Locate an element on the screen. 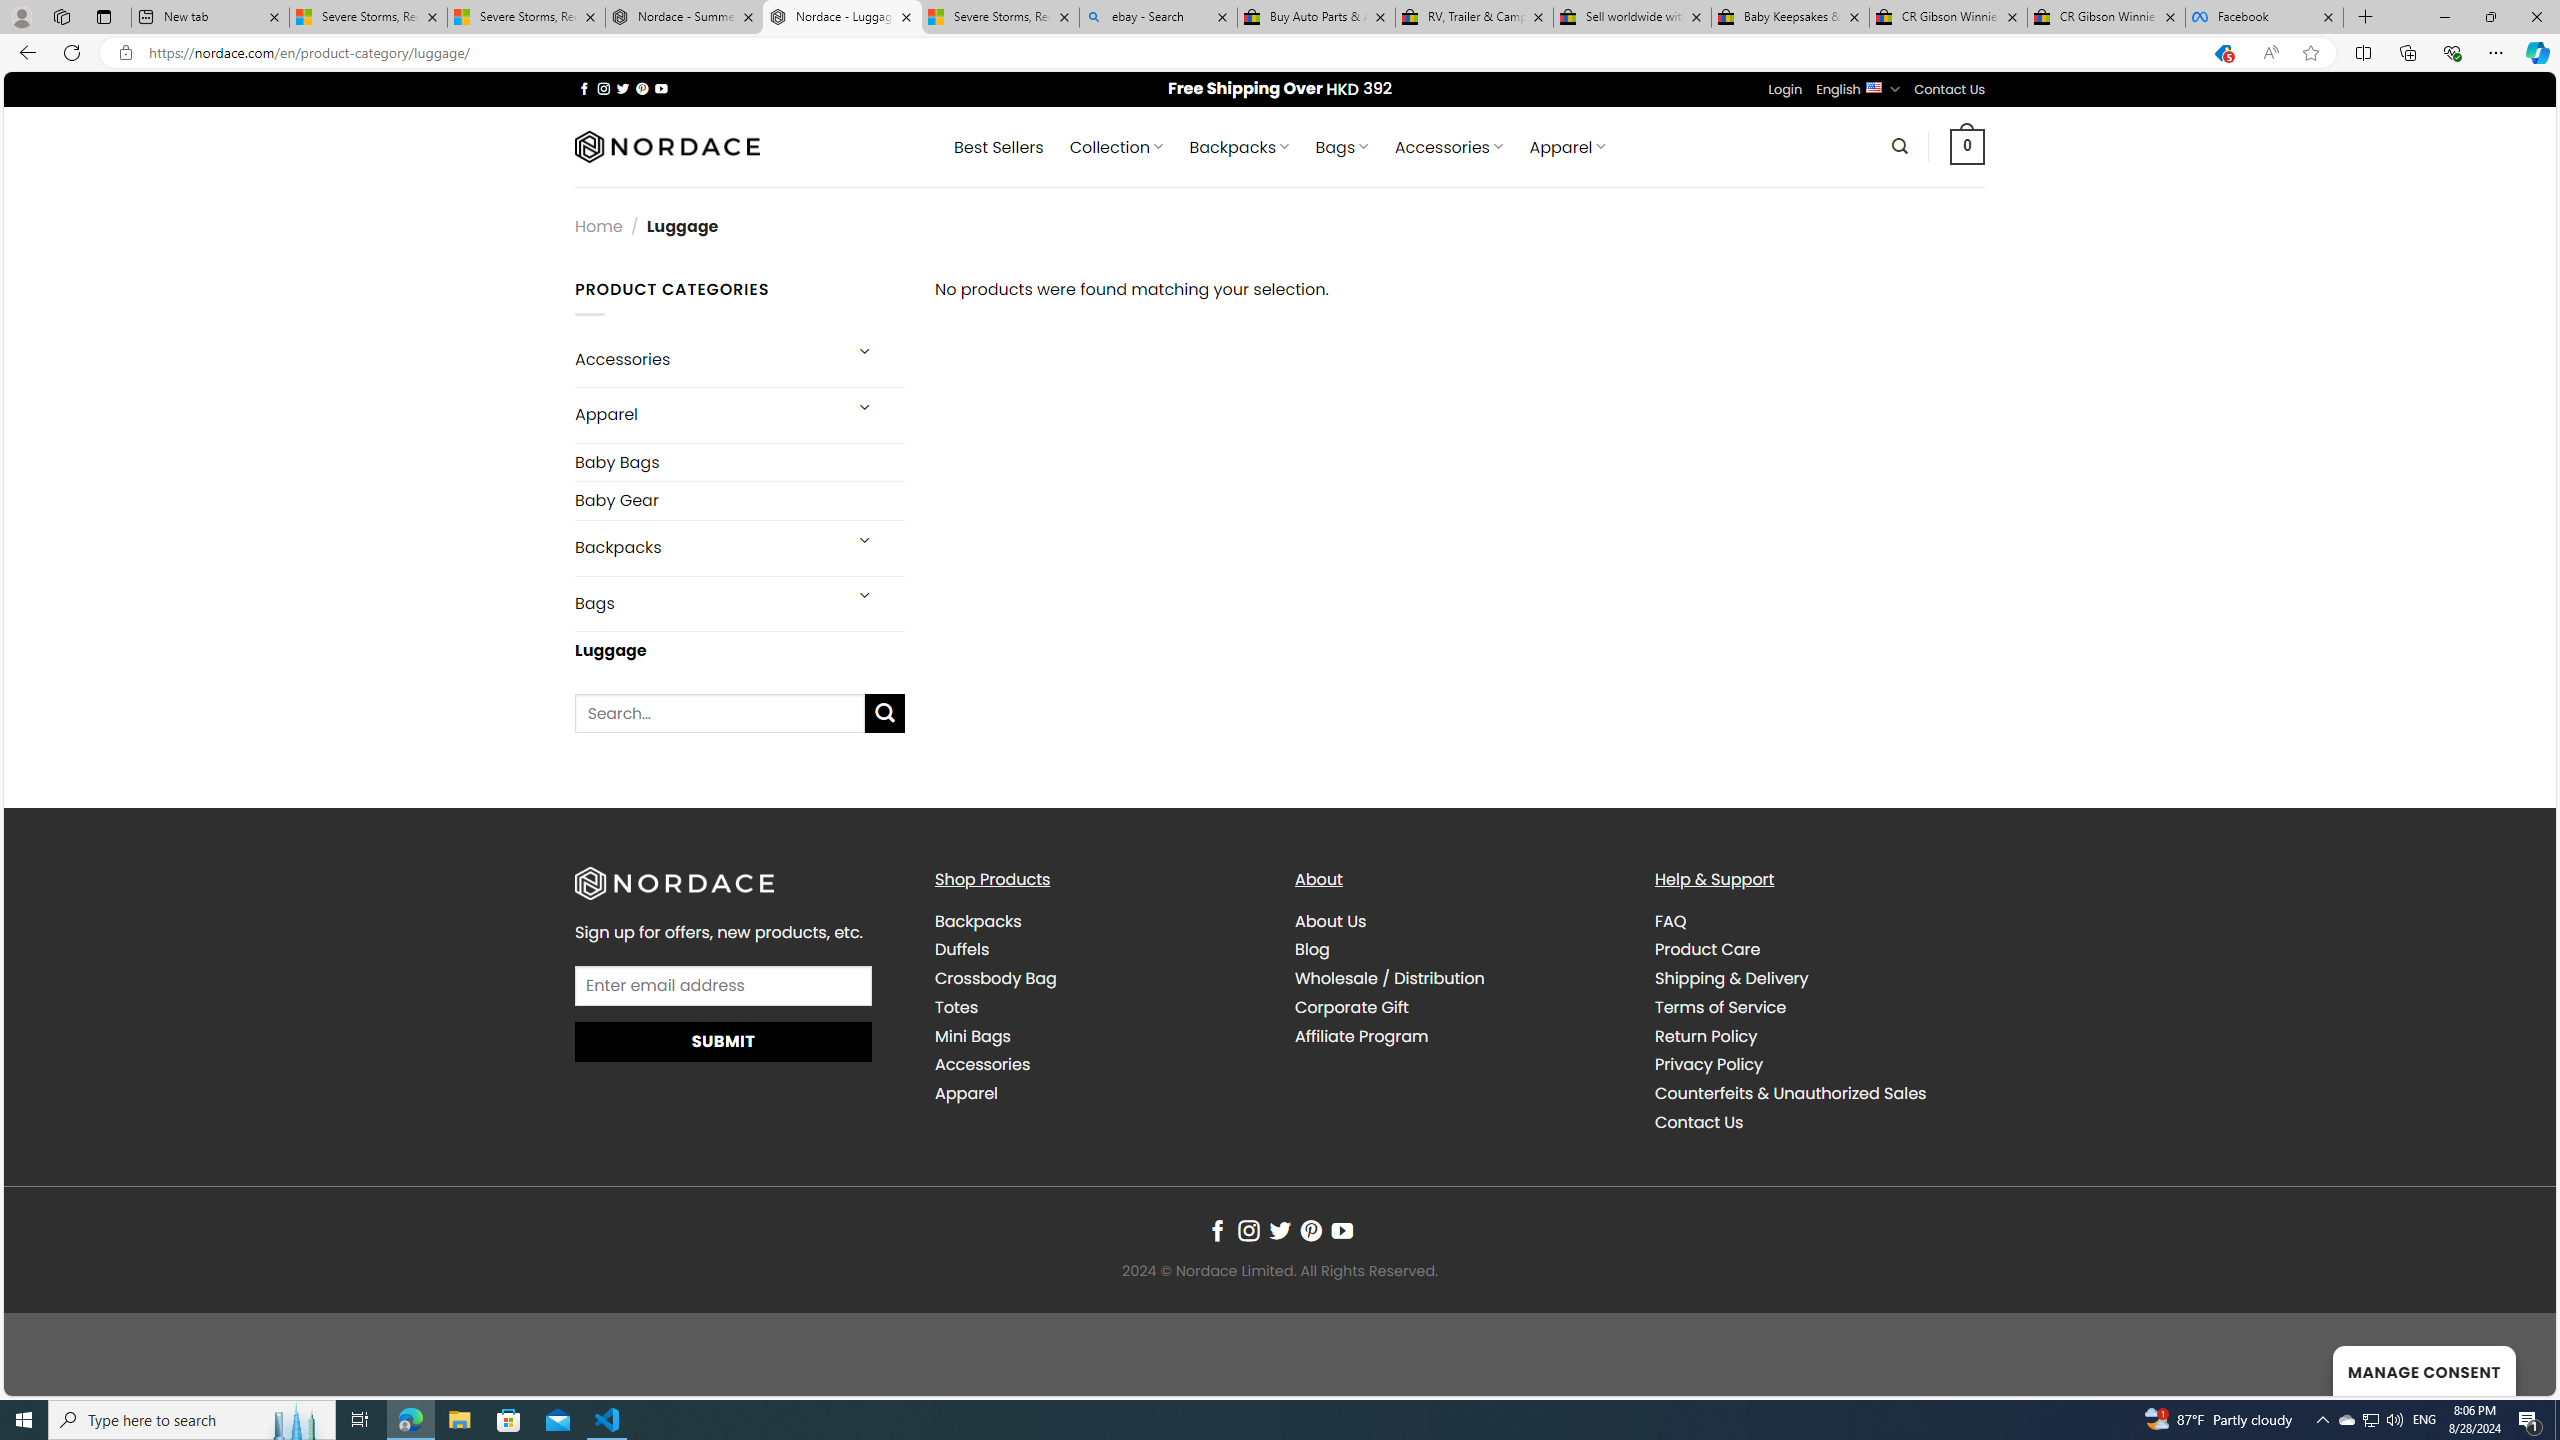 The width and height of the screenshot is (2560, 1440). Totes is located at coordinates (956, 1007).